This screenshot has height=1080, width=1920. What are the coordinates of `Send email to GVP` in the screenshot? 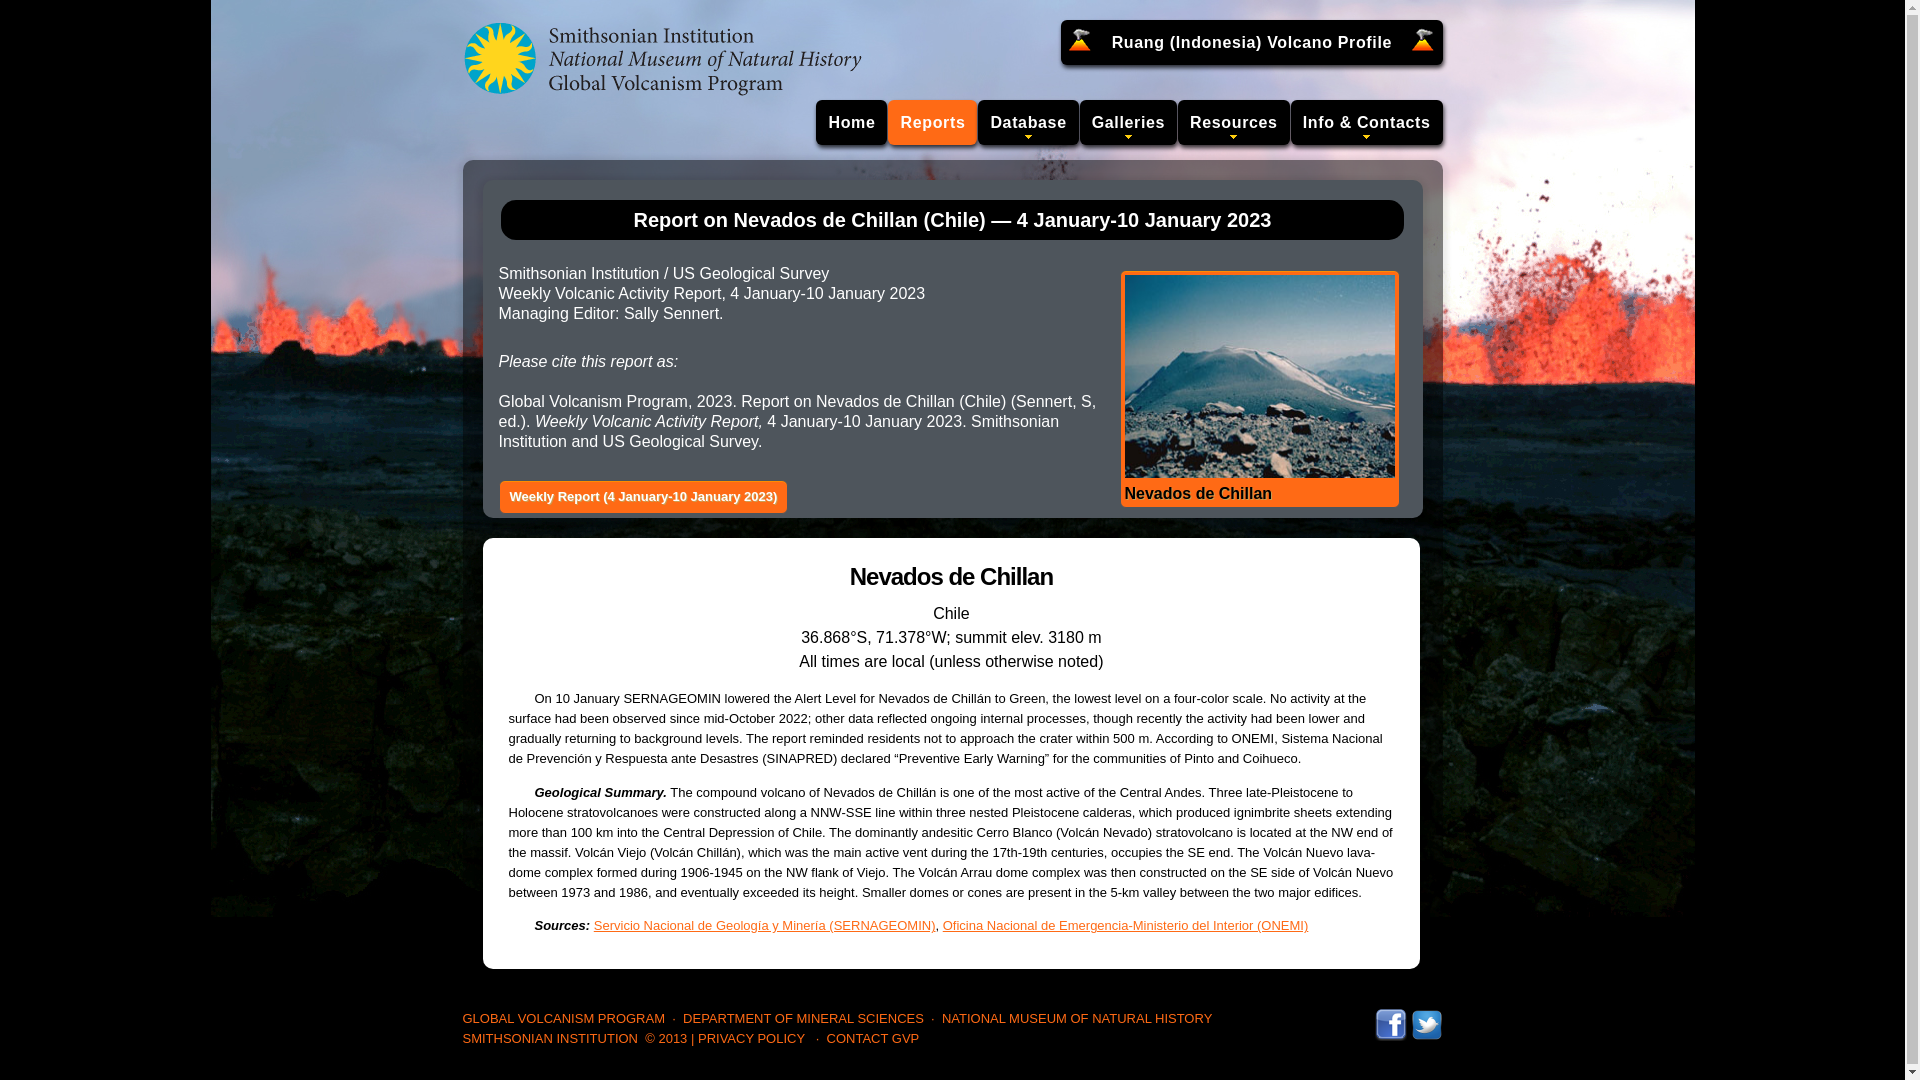 It's located at (873, 1038).